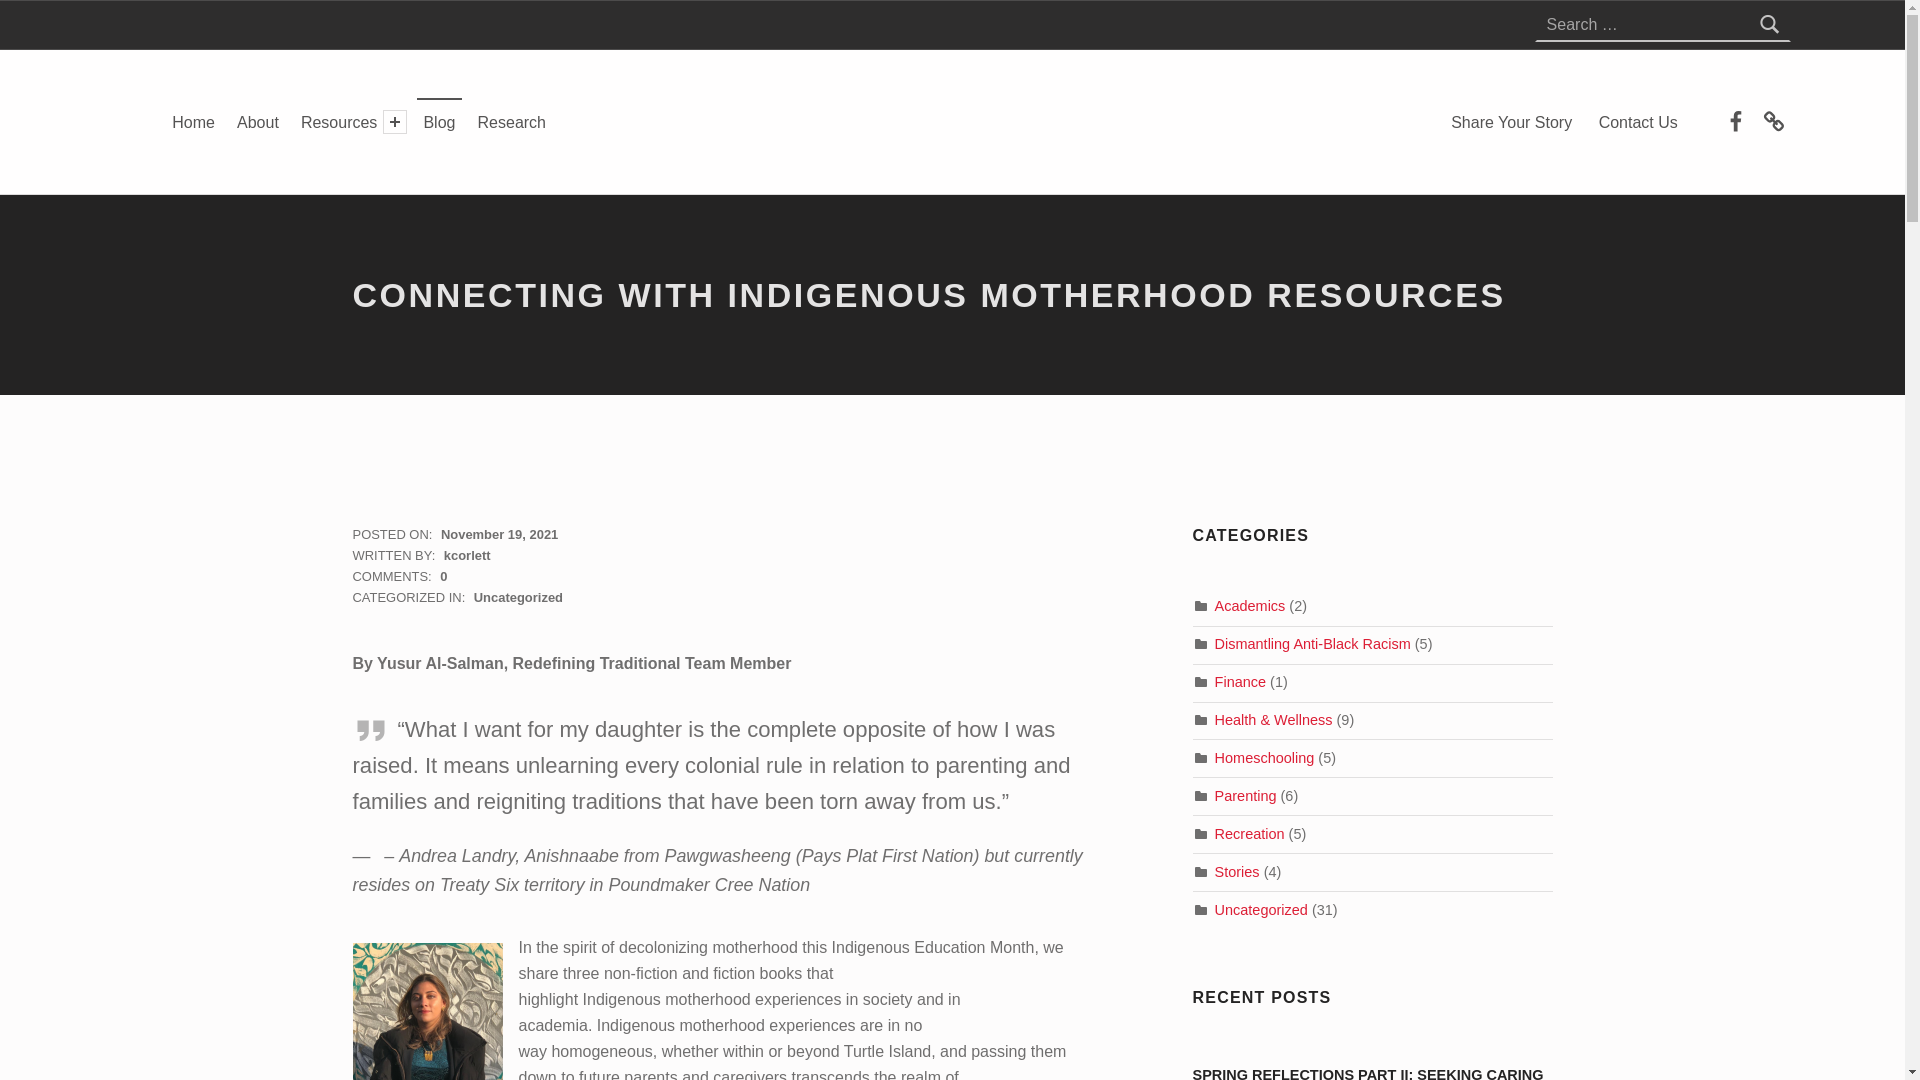 The height and width of the screenshot is (1080, 1920). What do you see at coordinates (518, 596) in the screenshot?
I see `Uncategorized` at bounding box center [518, 596].